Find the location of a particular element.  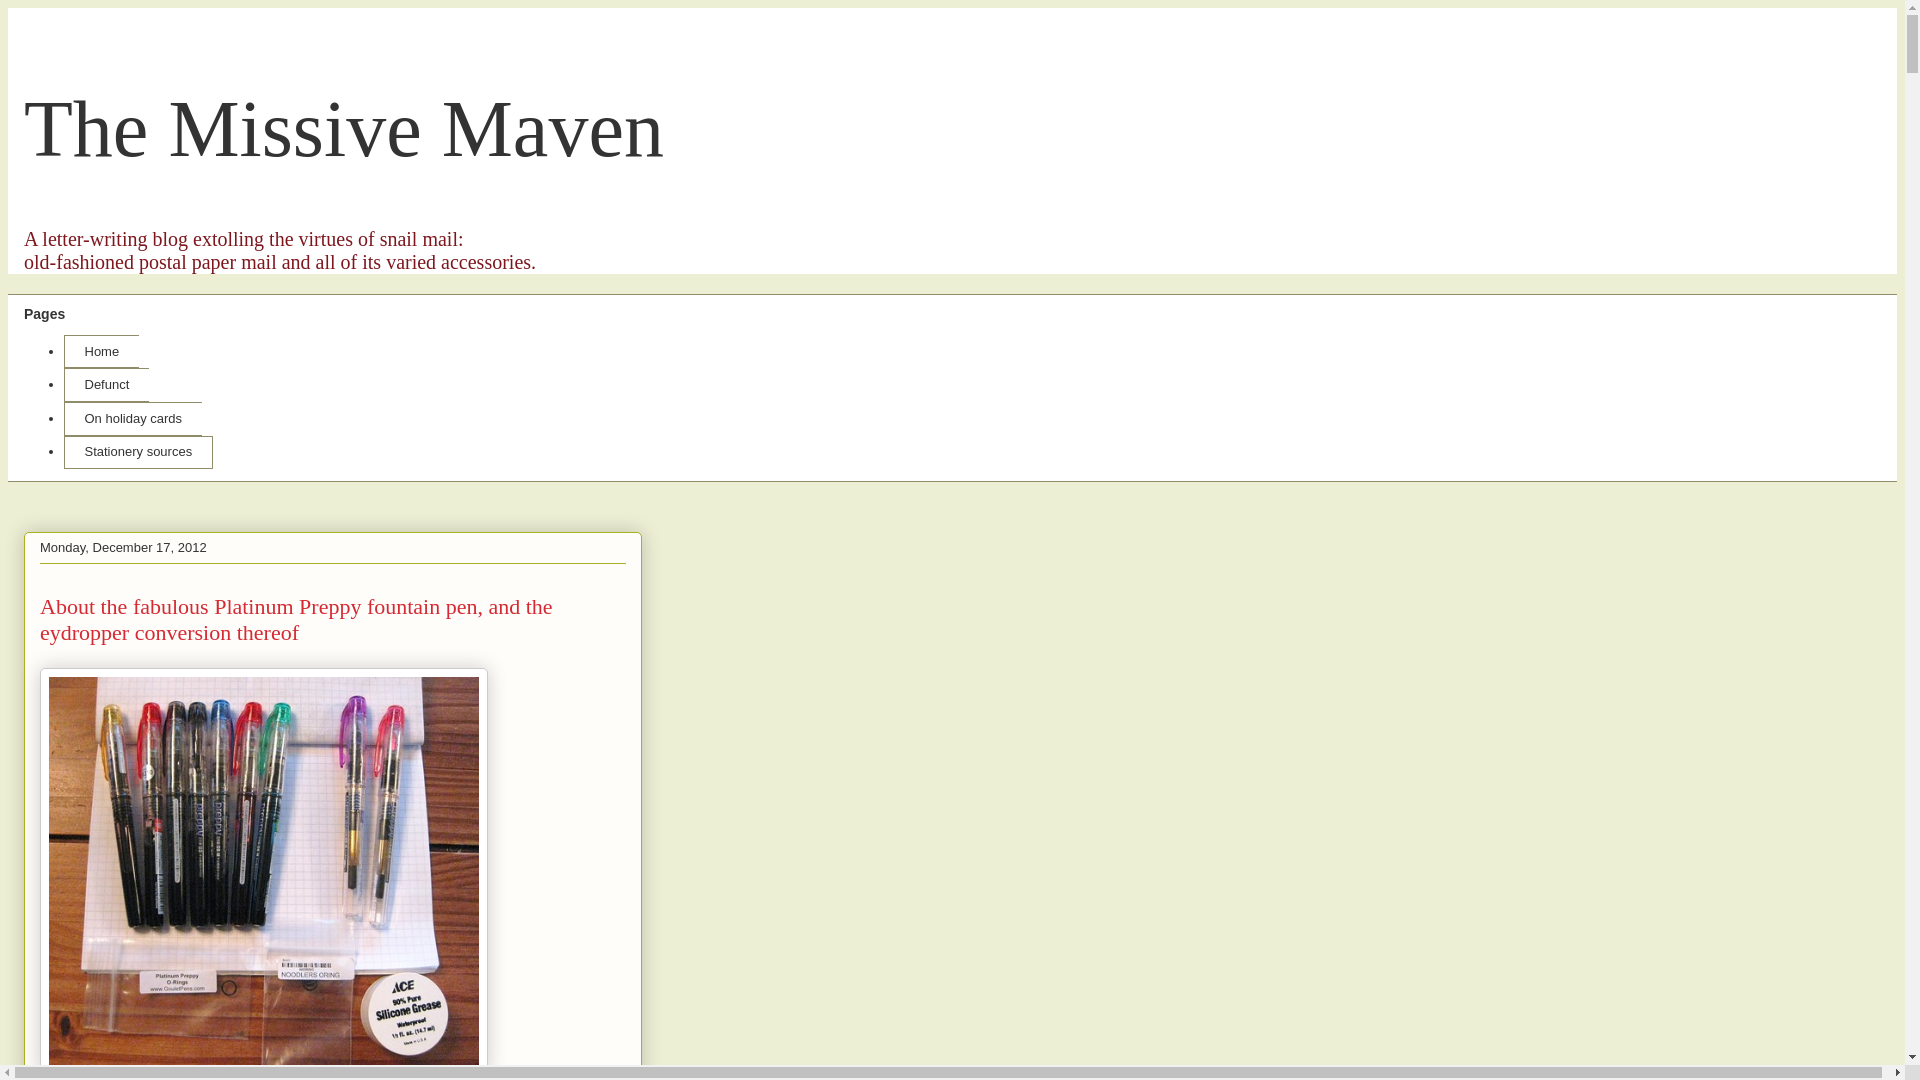

On holiday cards is located at coordinates (132, 418).